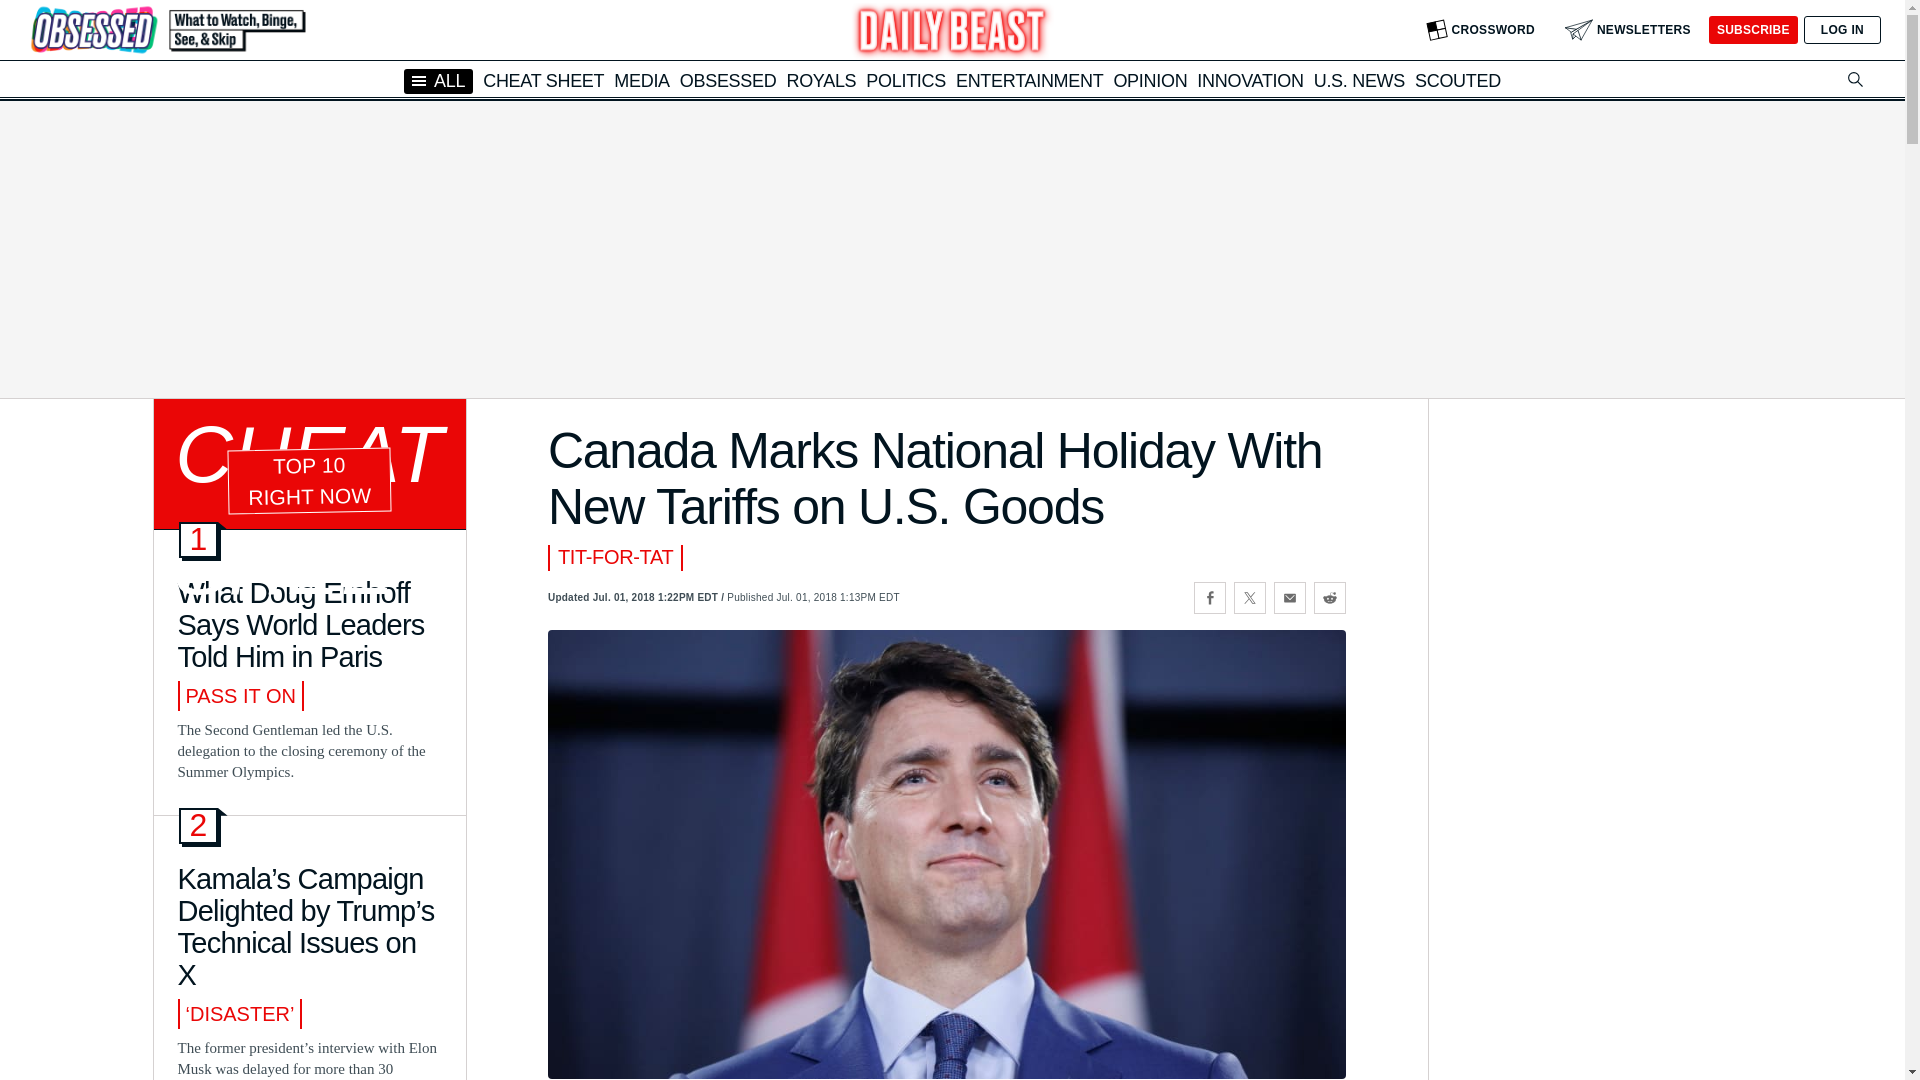 Image resolution: width=1920 pixels, height=1080 pixels. What do you see at coordinates (1480, 30) in the screenshot?
I see `CROSSWORD` at bounding box center [1480, 30].